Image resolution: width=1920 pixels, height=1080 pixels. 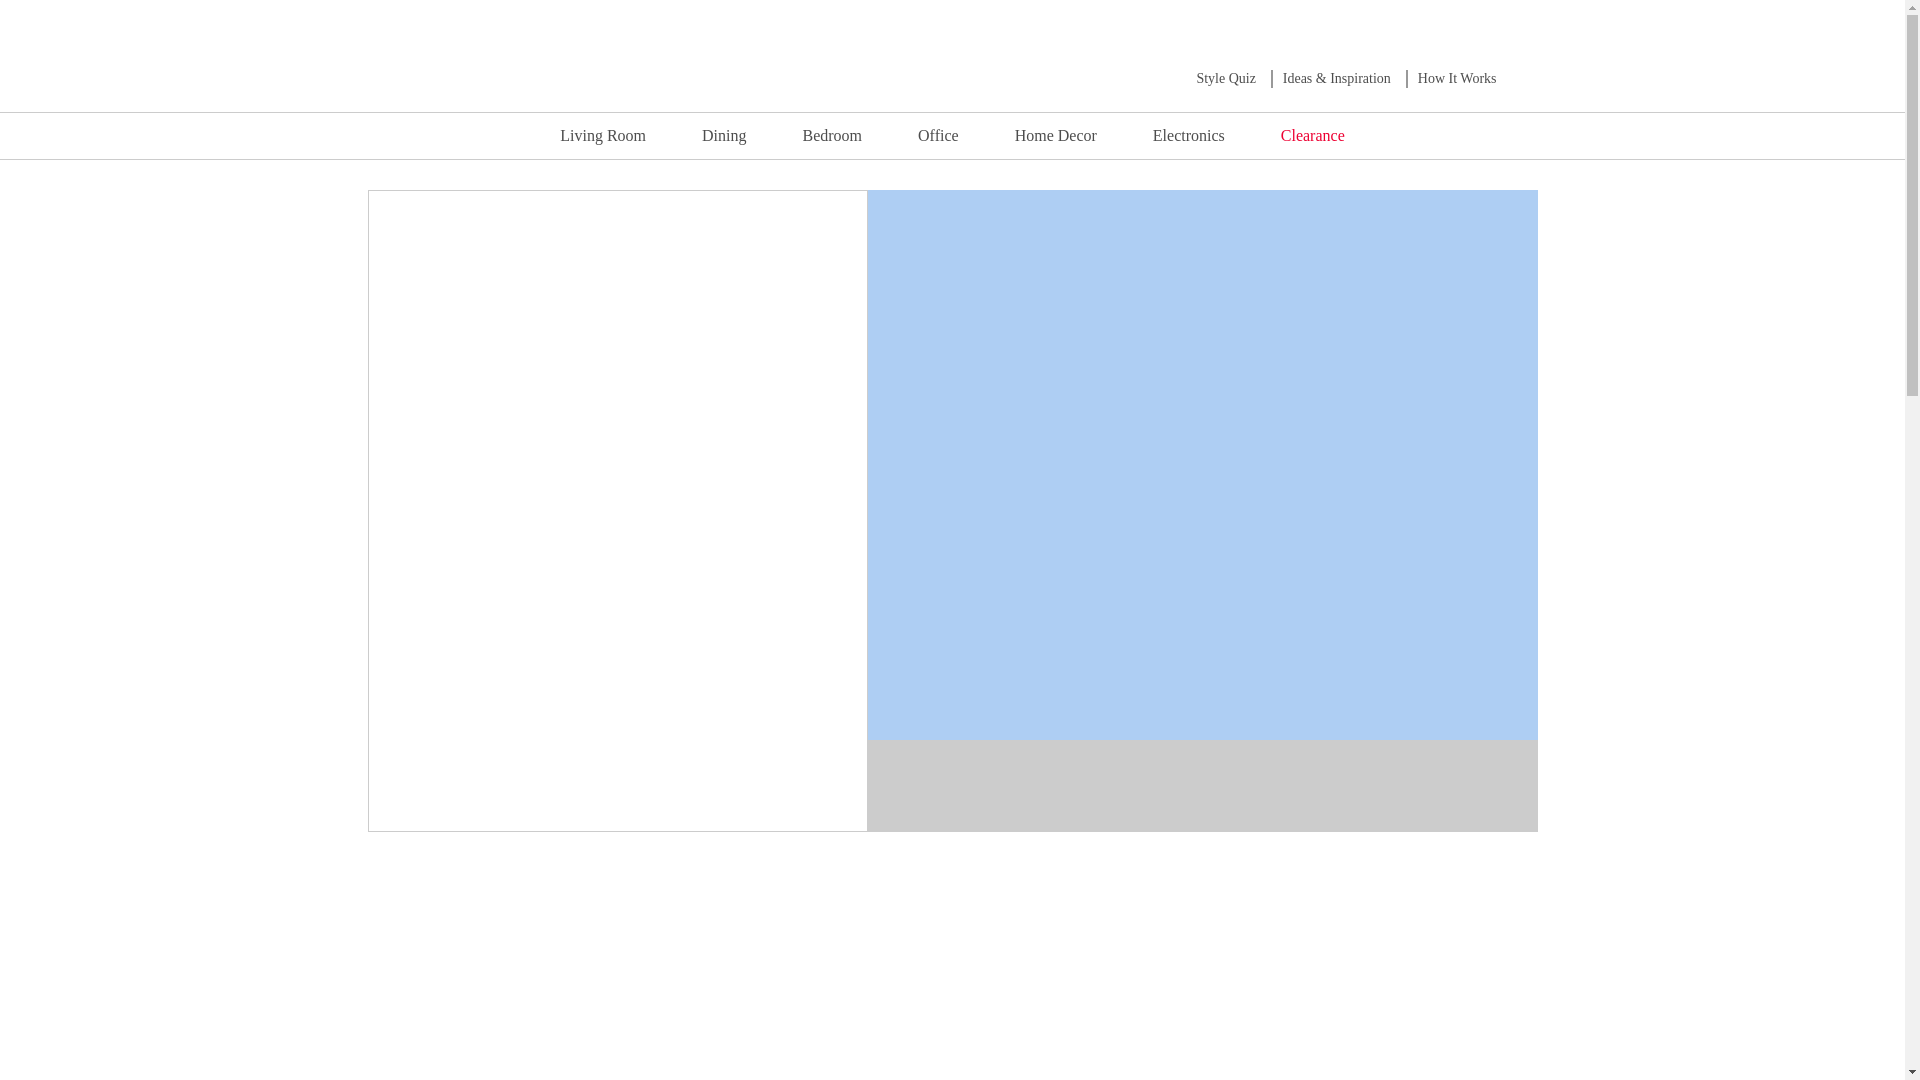 I want to click on Bedroom, so click(x=832, y=135).